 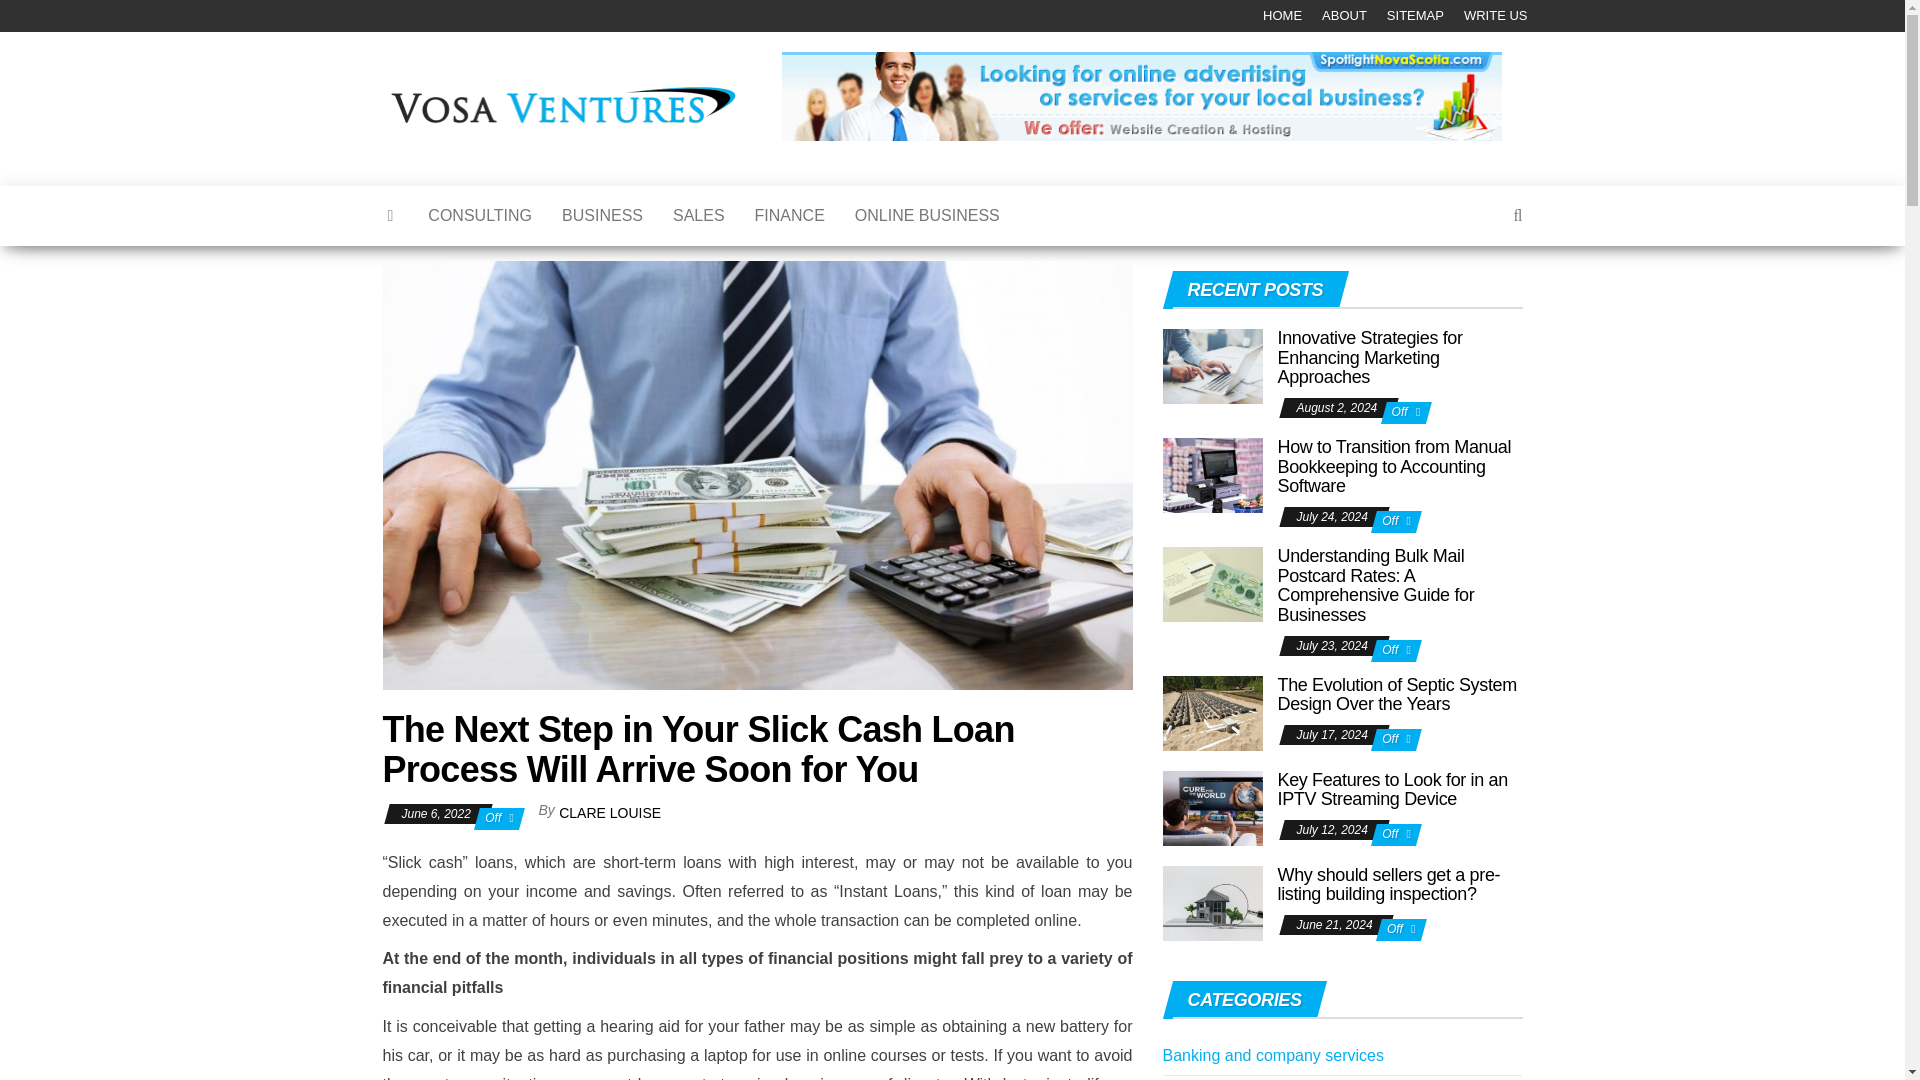 What do you see at coordinates (928, 216) in the screenshot?
I see `ONLINE BUSINESS` at bounding box center [928, 216].